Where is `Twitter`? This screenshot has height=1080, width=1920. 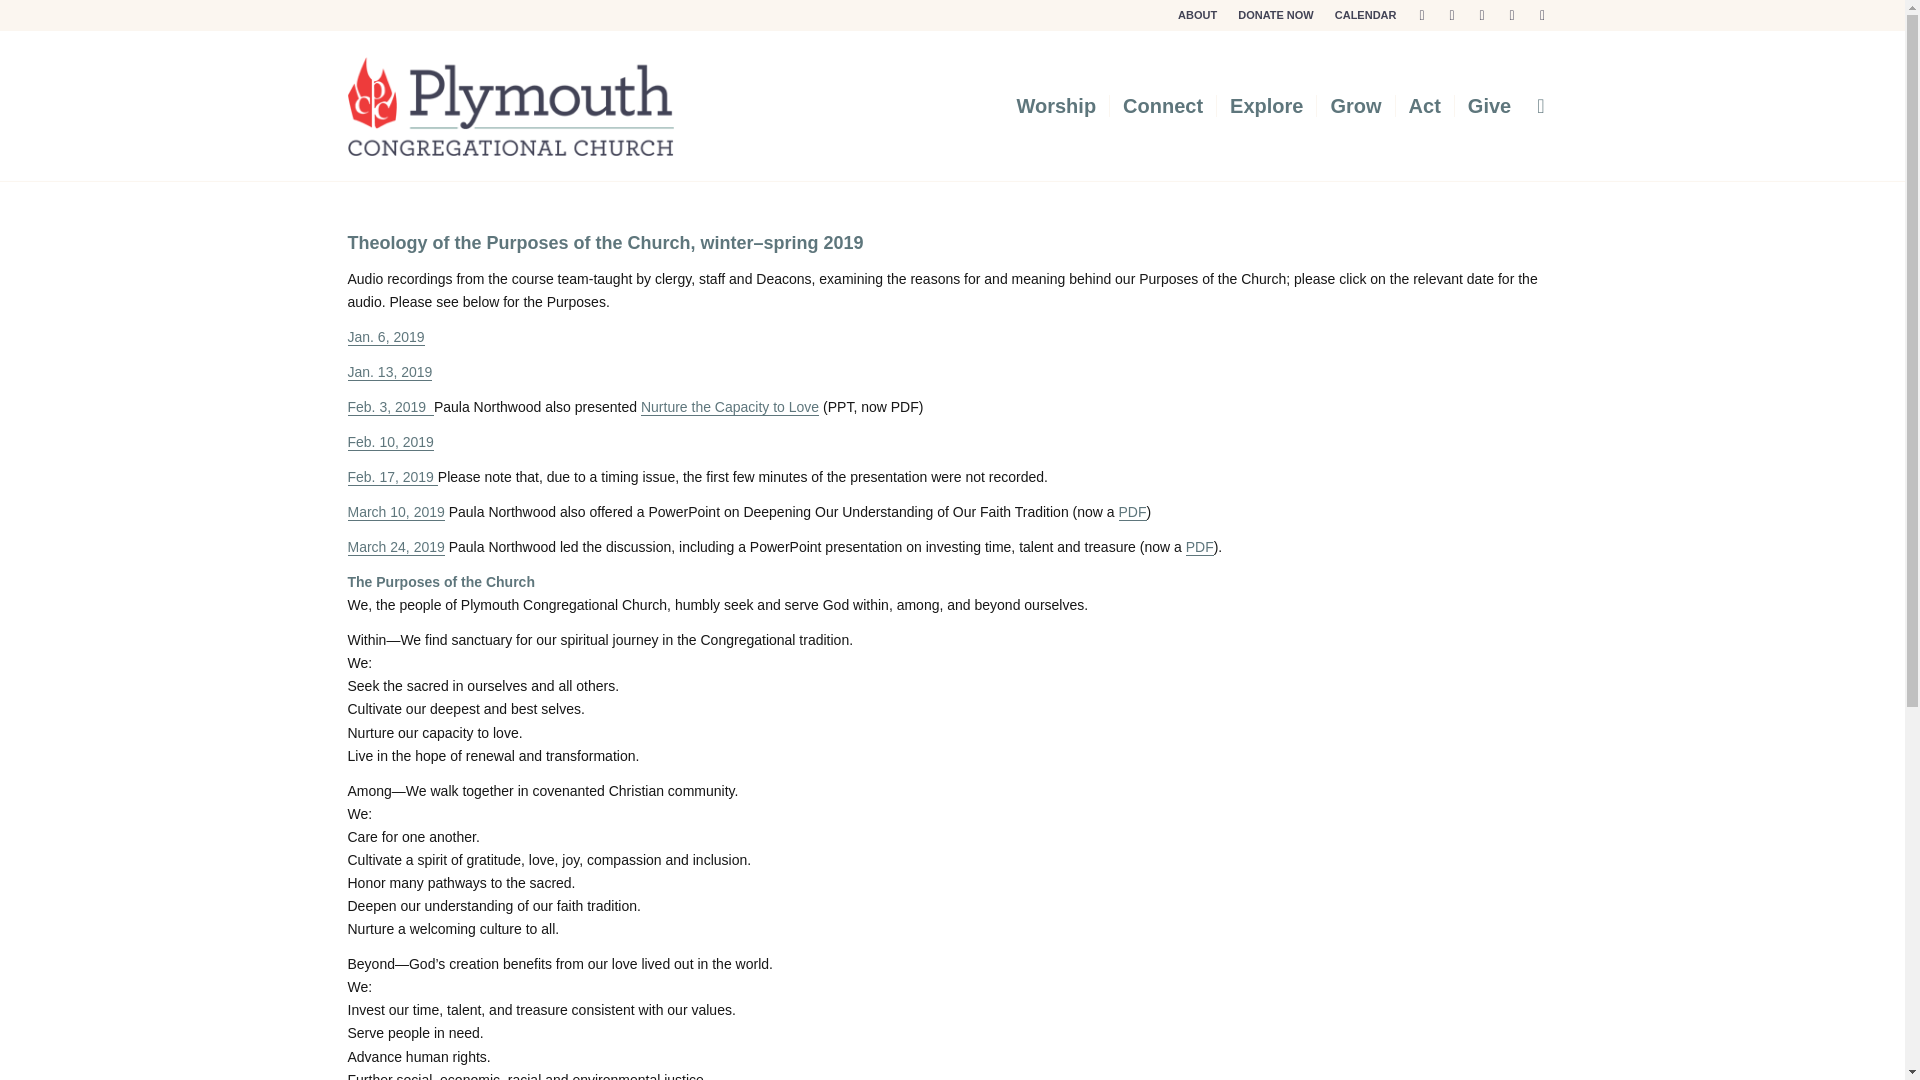 Twitter is located at coordinates (1422, 15).